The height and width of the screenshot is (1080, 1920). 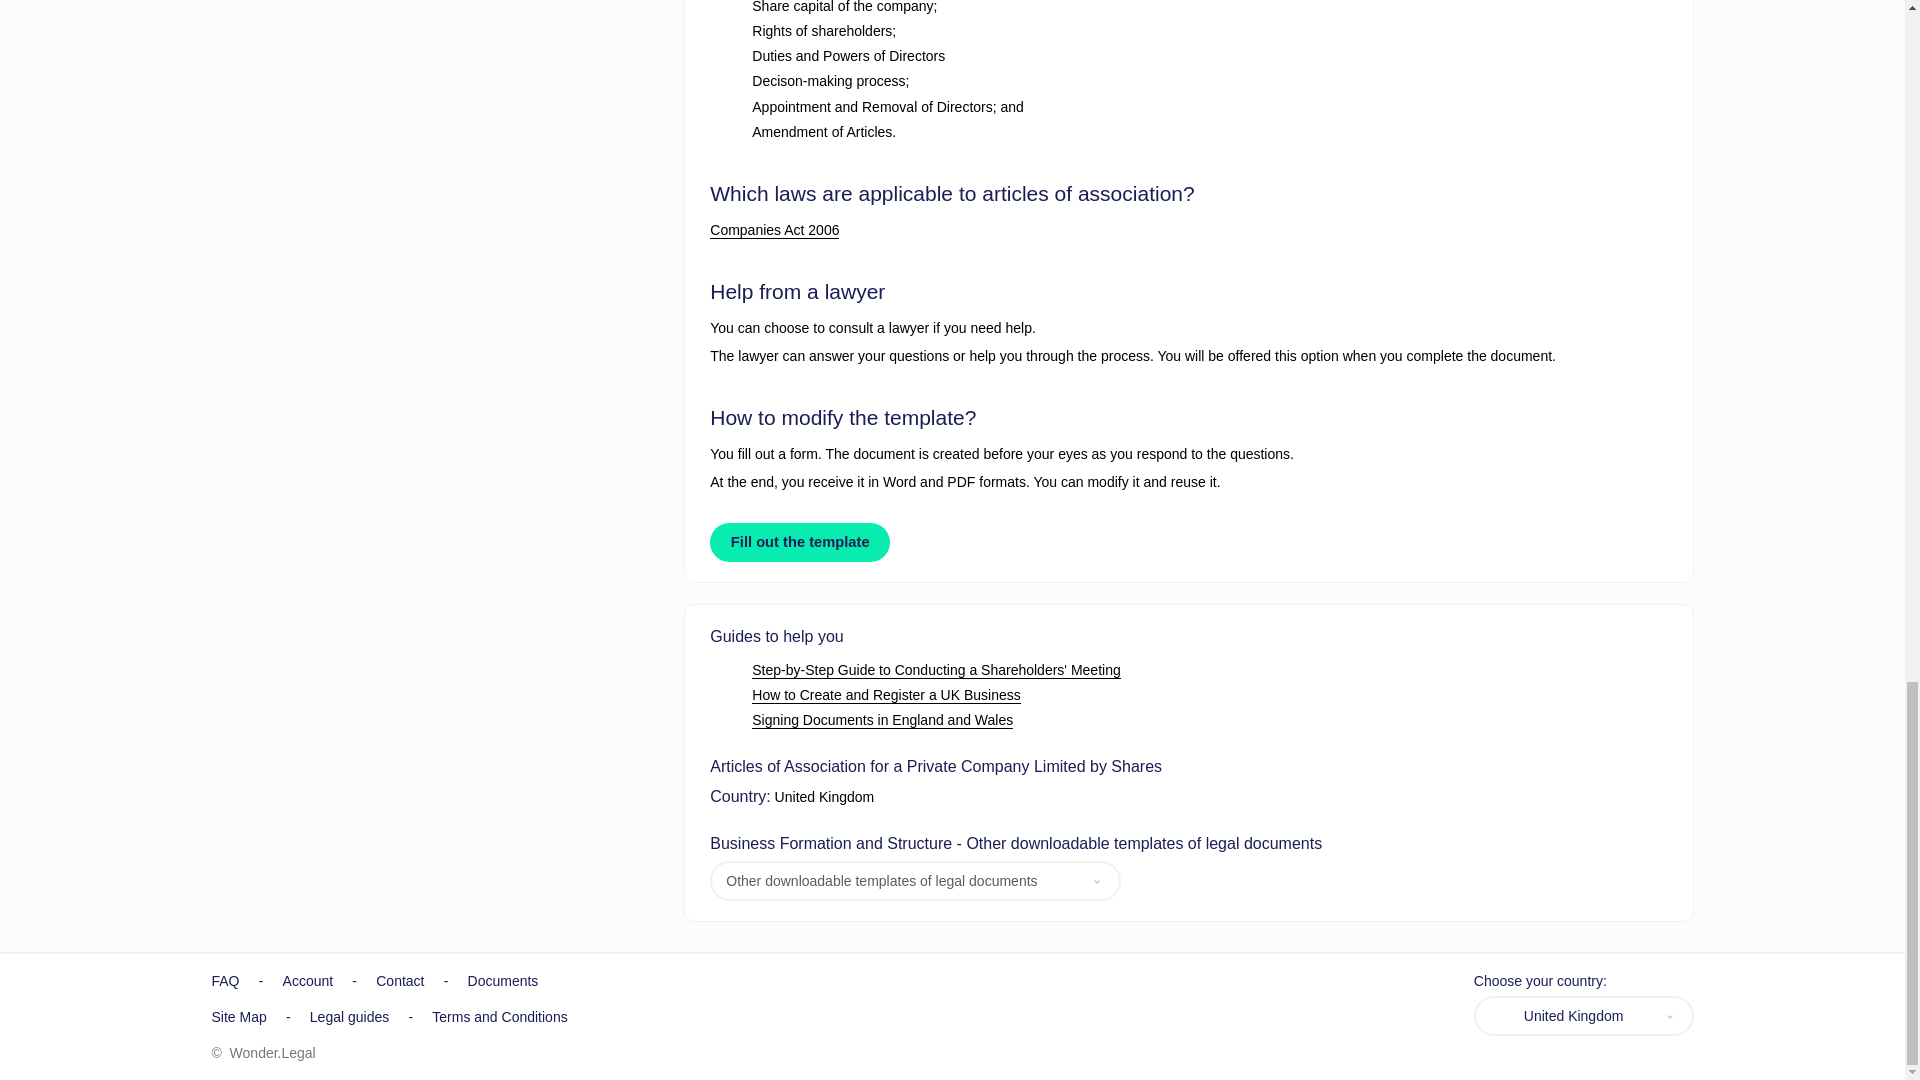 What do you see at coordinates (226, 981) in the screenshot?
I see `FAQ` at bounding box center [226, 981].